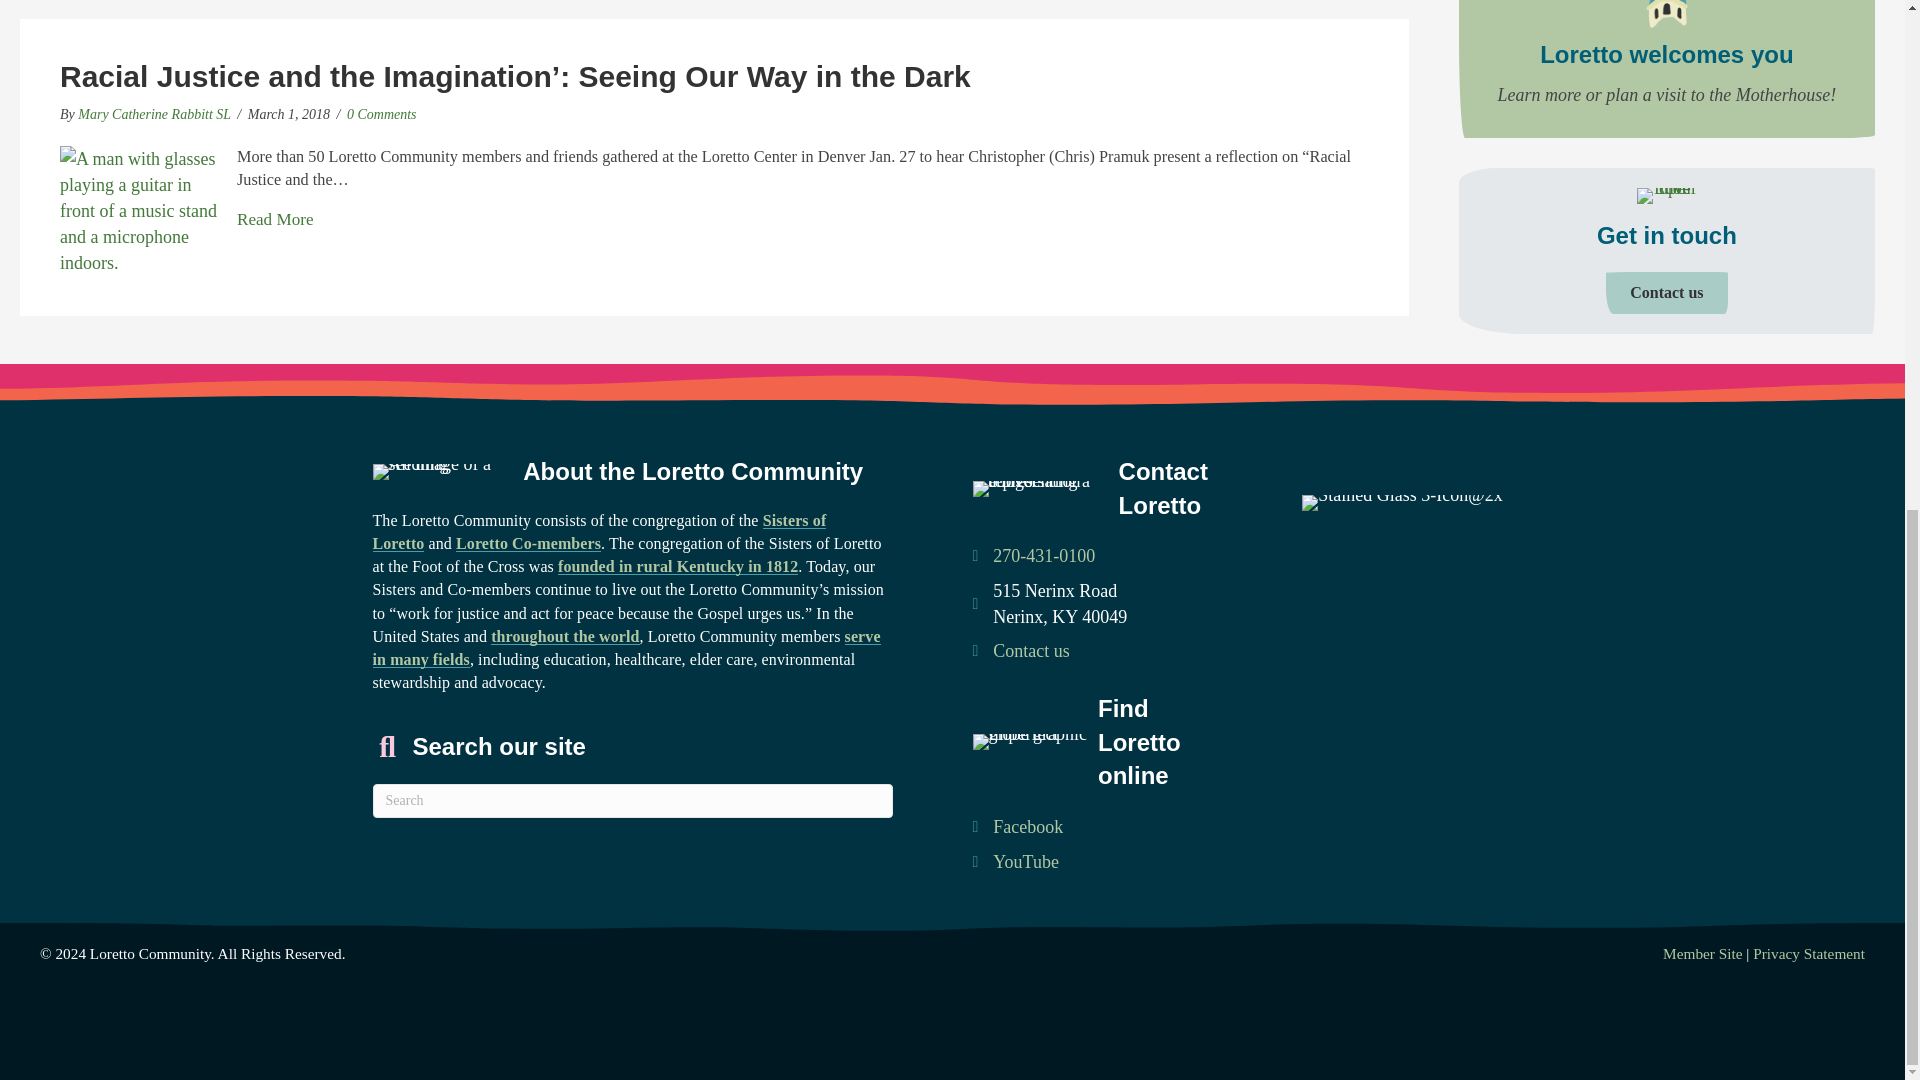 The height and width of the screenshot is (1080, 1920). Describe the element at coordinates (1667, 196) in the screenshot. I see `Envelope-Icon` at that location.